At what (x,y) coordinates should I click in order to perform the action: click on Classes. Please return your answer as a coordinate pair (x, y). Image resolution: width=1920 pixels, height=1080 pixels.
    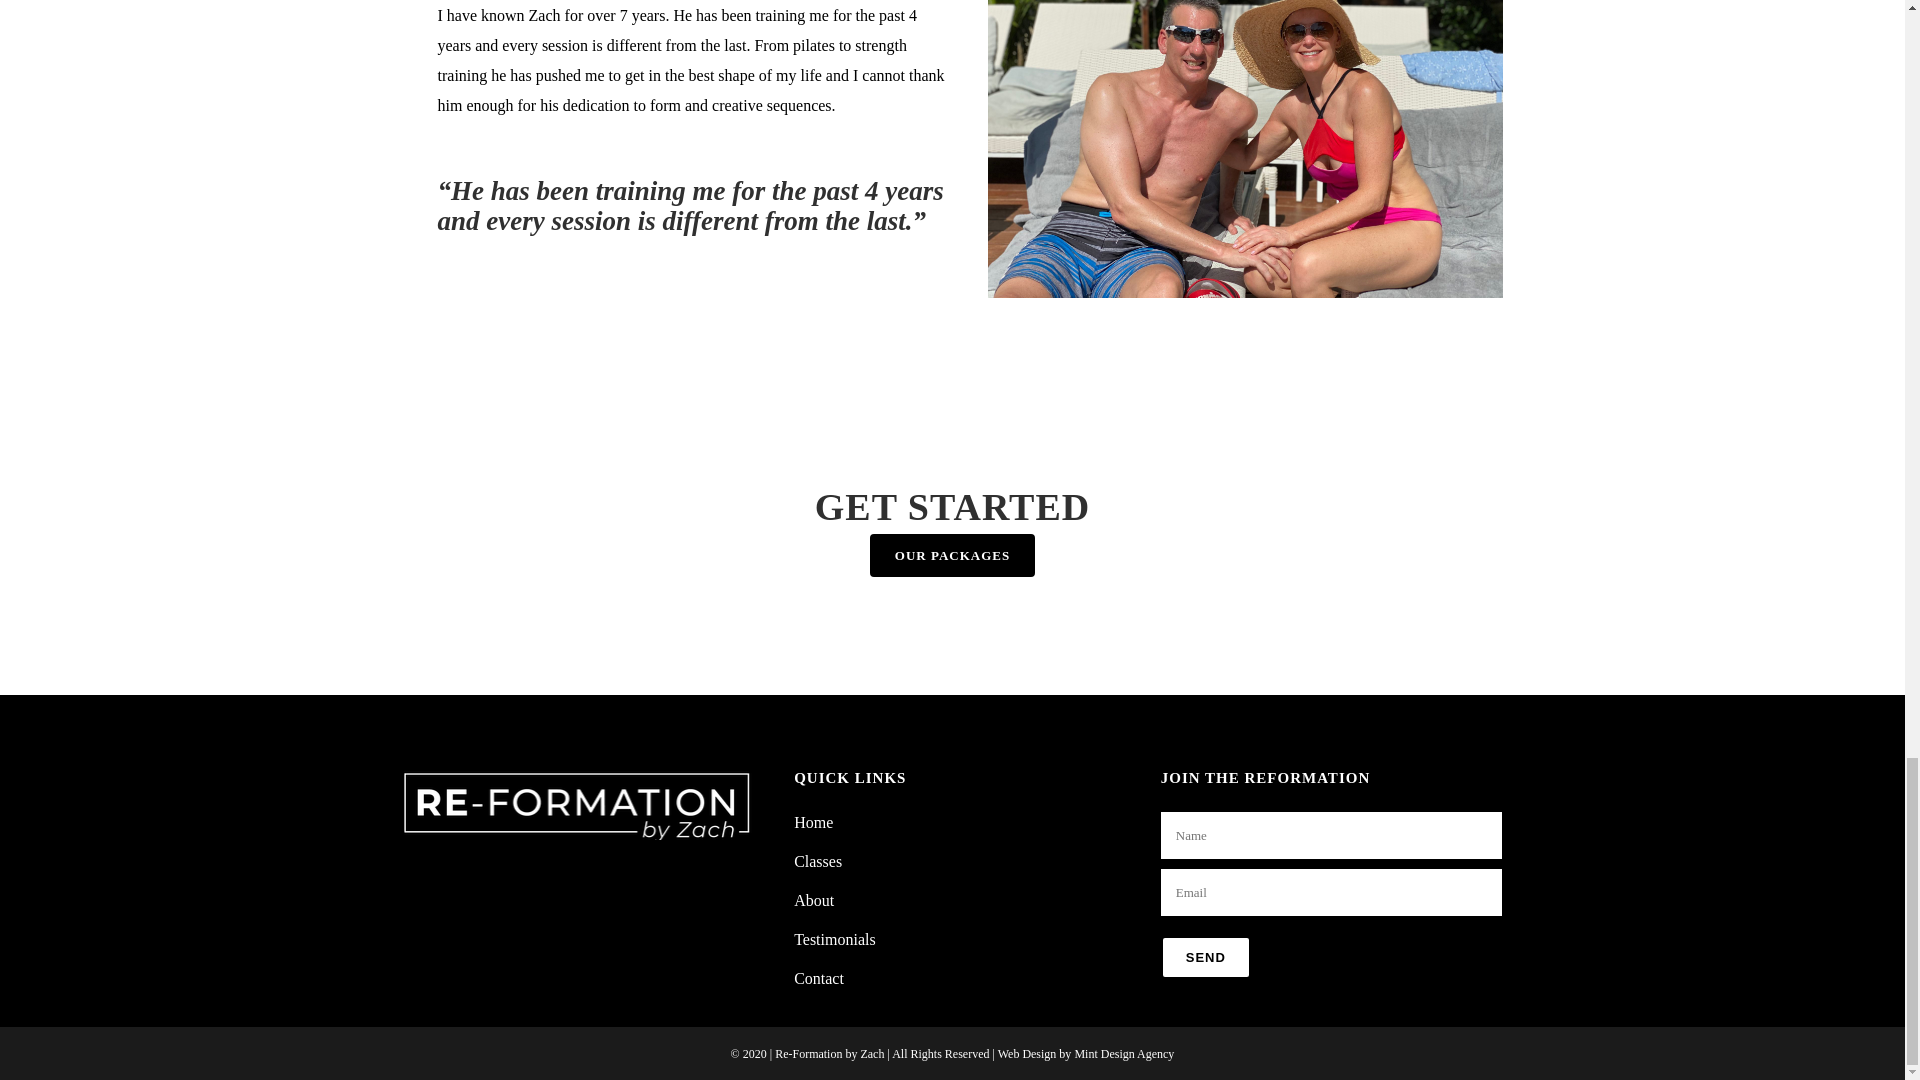
    Looking at the image, I should click on (962, 862).